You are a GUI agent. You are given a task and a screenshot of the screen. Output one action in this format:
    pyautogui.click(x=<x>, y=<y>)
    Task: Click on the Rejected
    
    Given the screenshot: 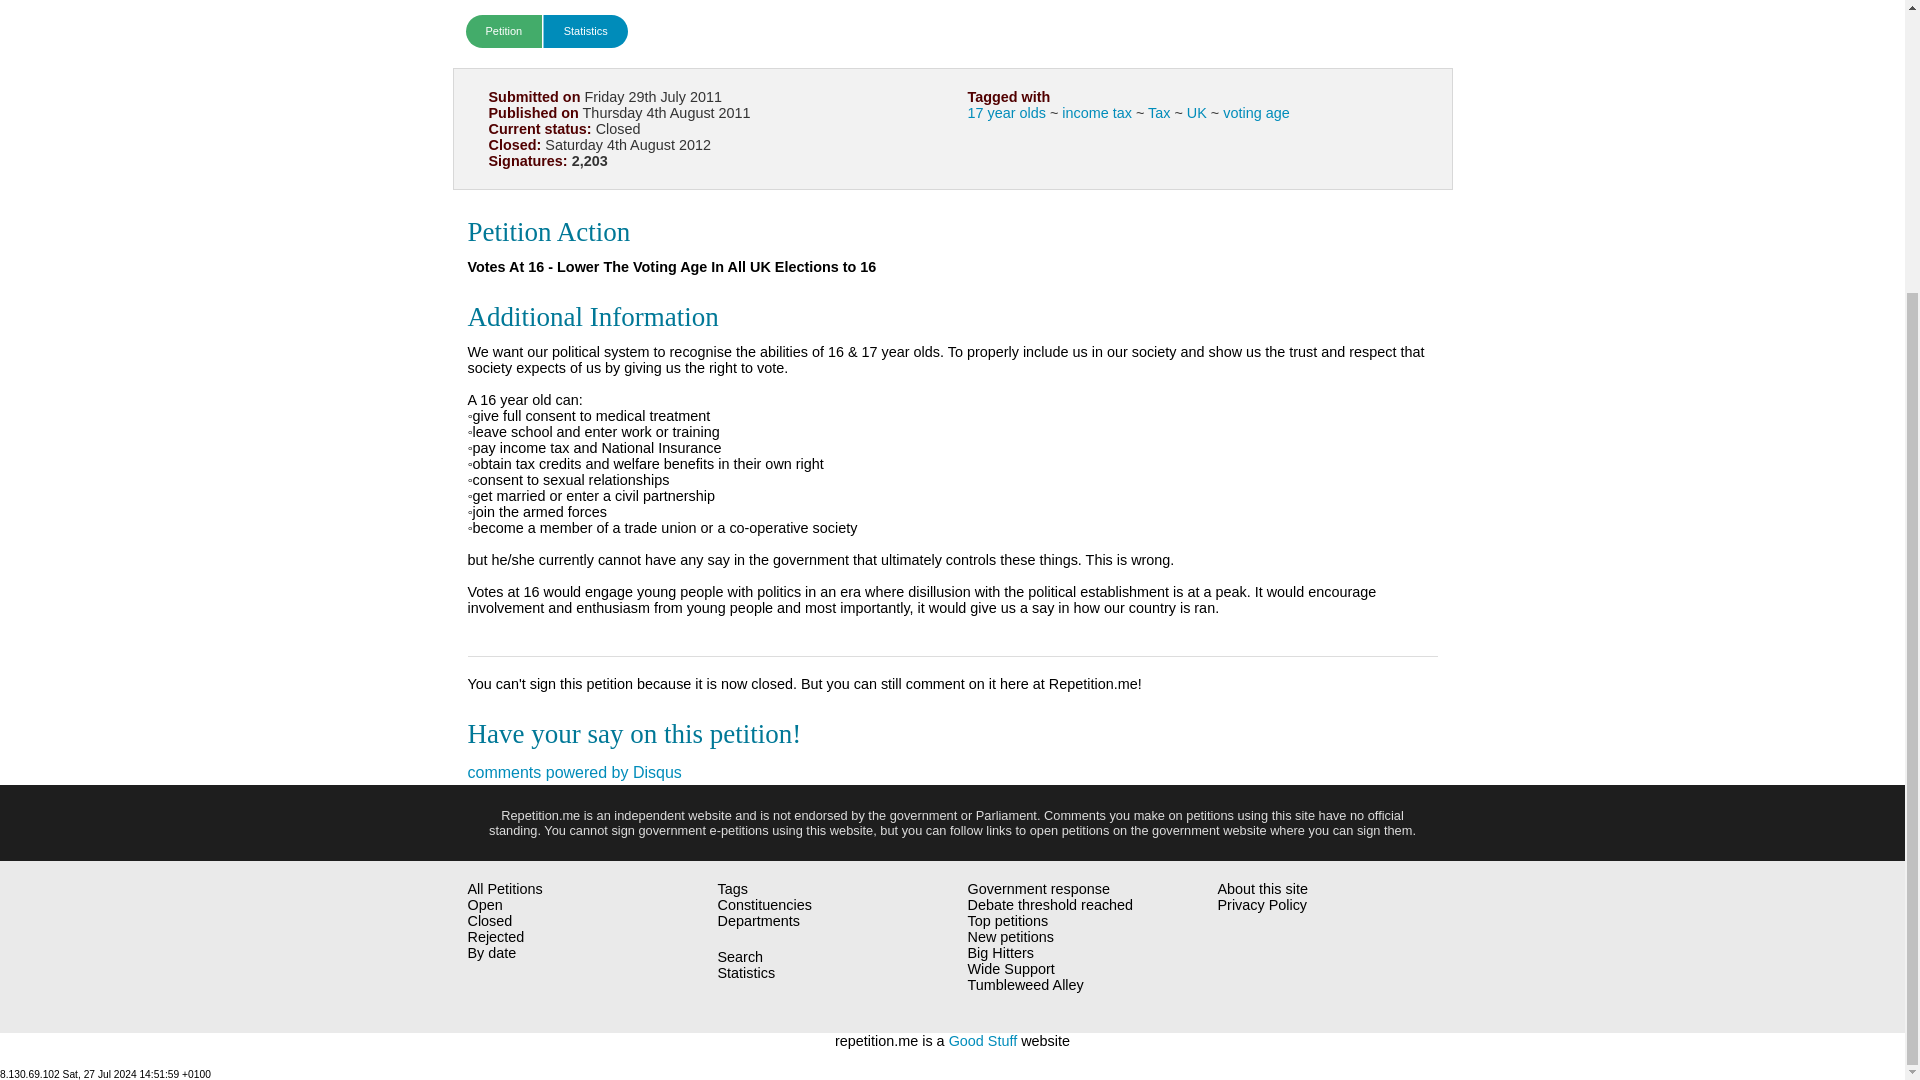 What is the action you would take?
    pyautogui.click(x=496, y=936)
    